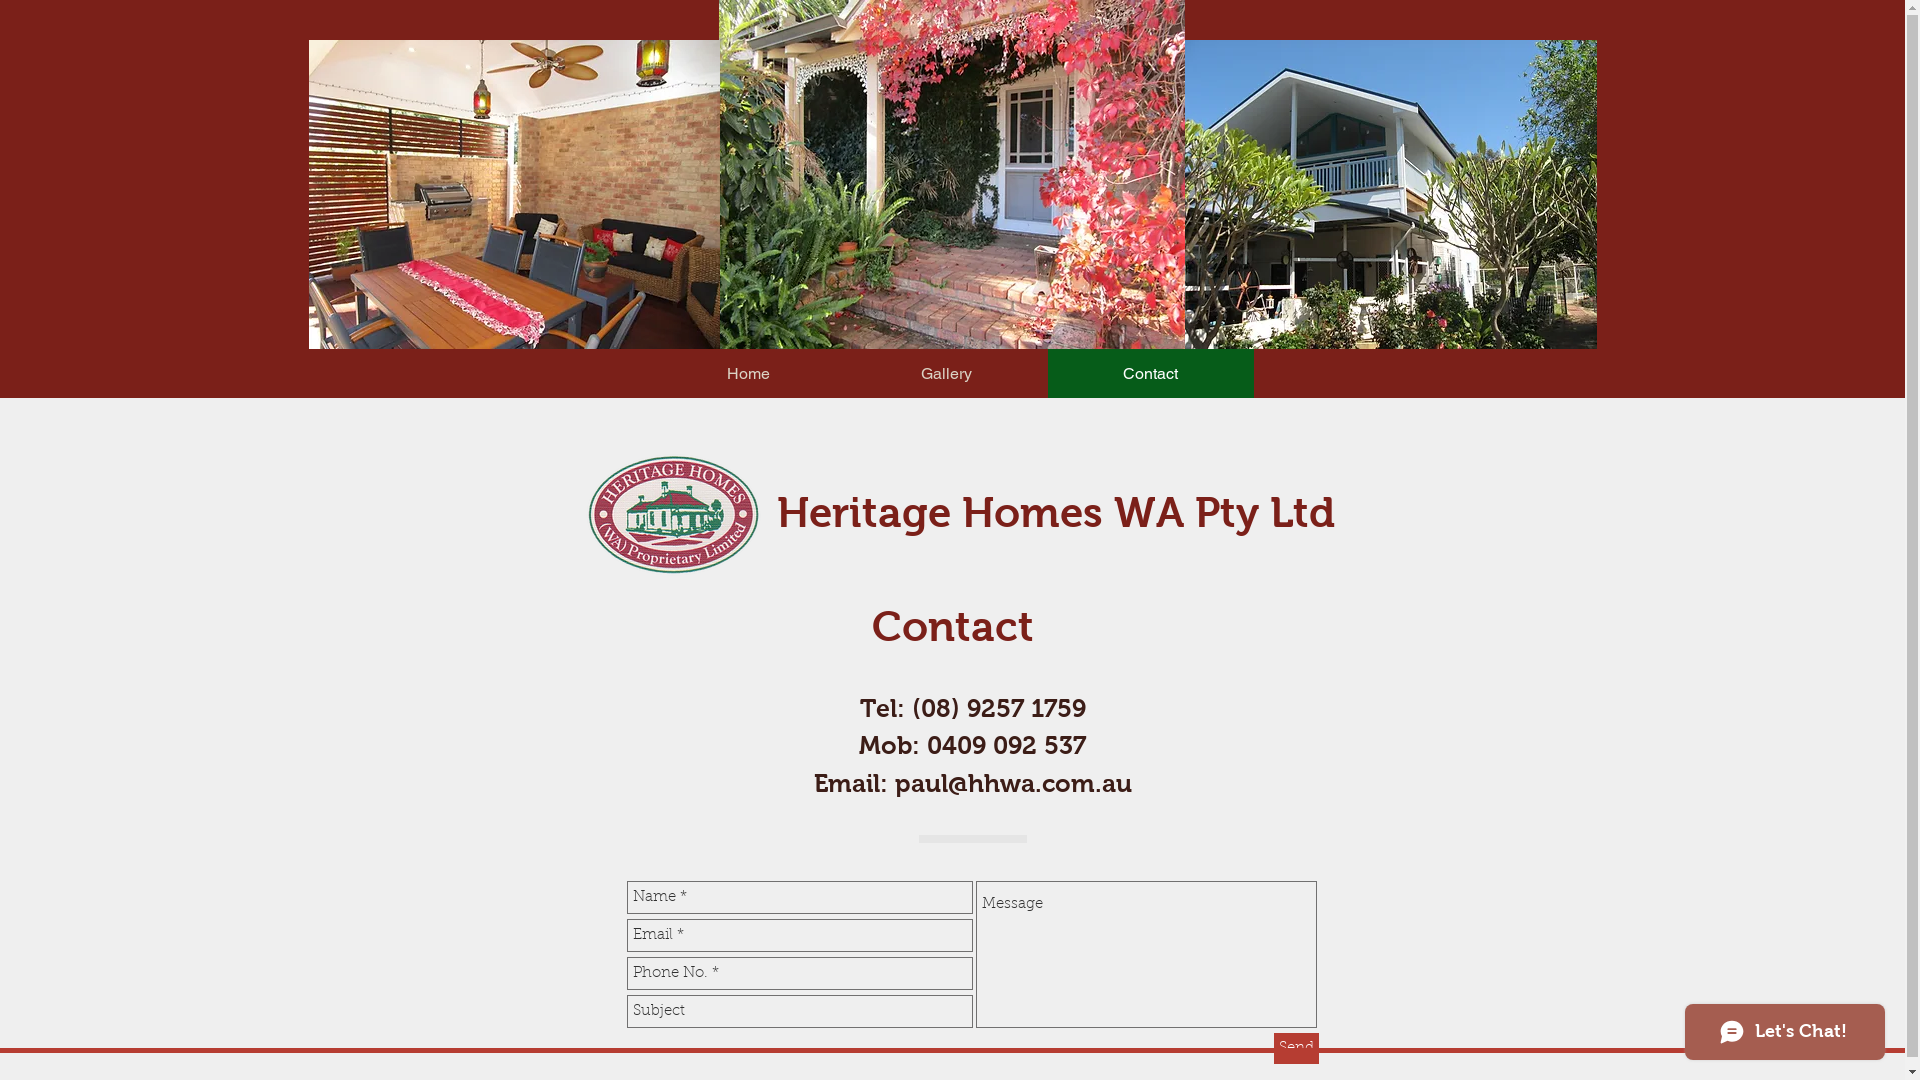 The image size is (1920, 1080). Describe the element at coordinates (947, 374) in the screenshot. I see `Gallery` at that location.